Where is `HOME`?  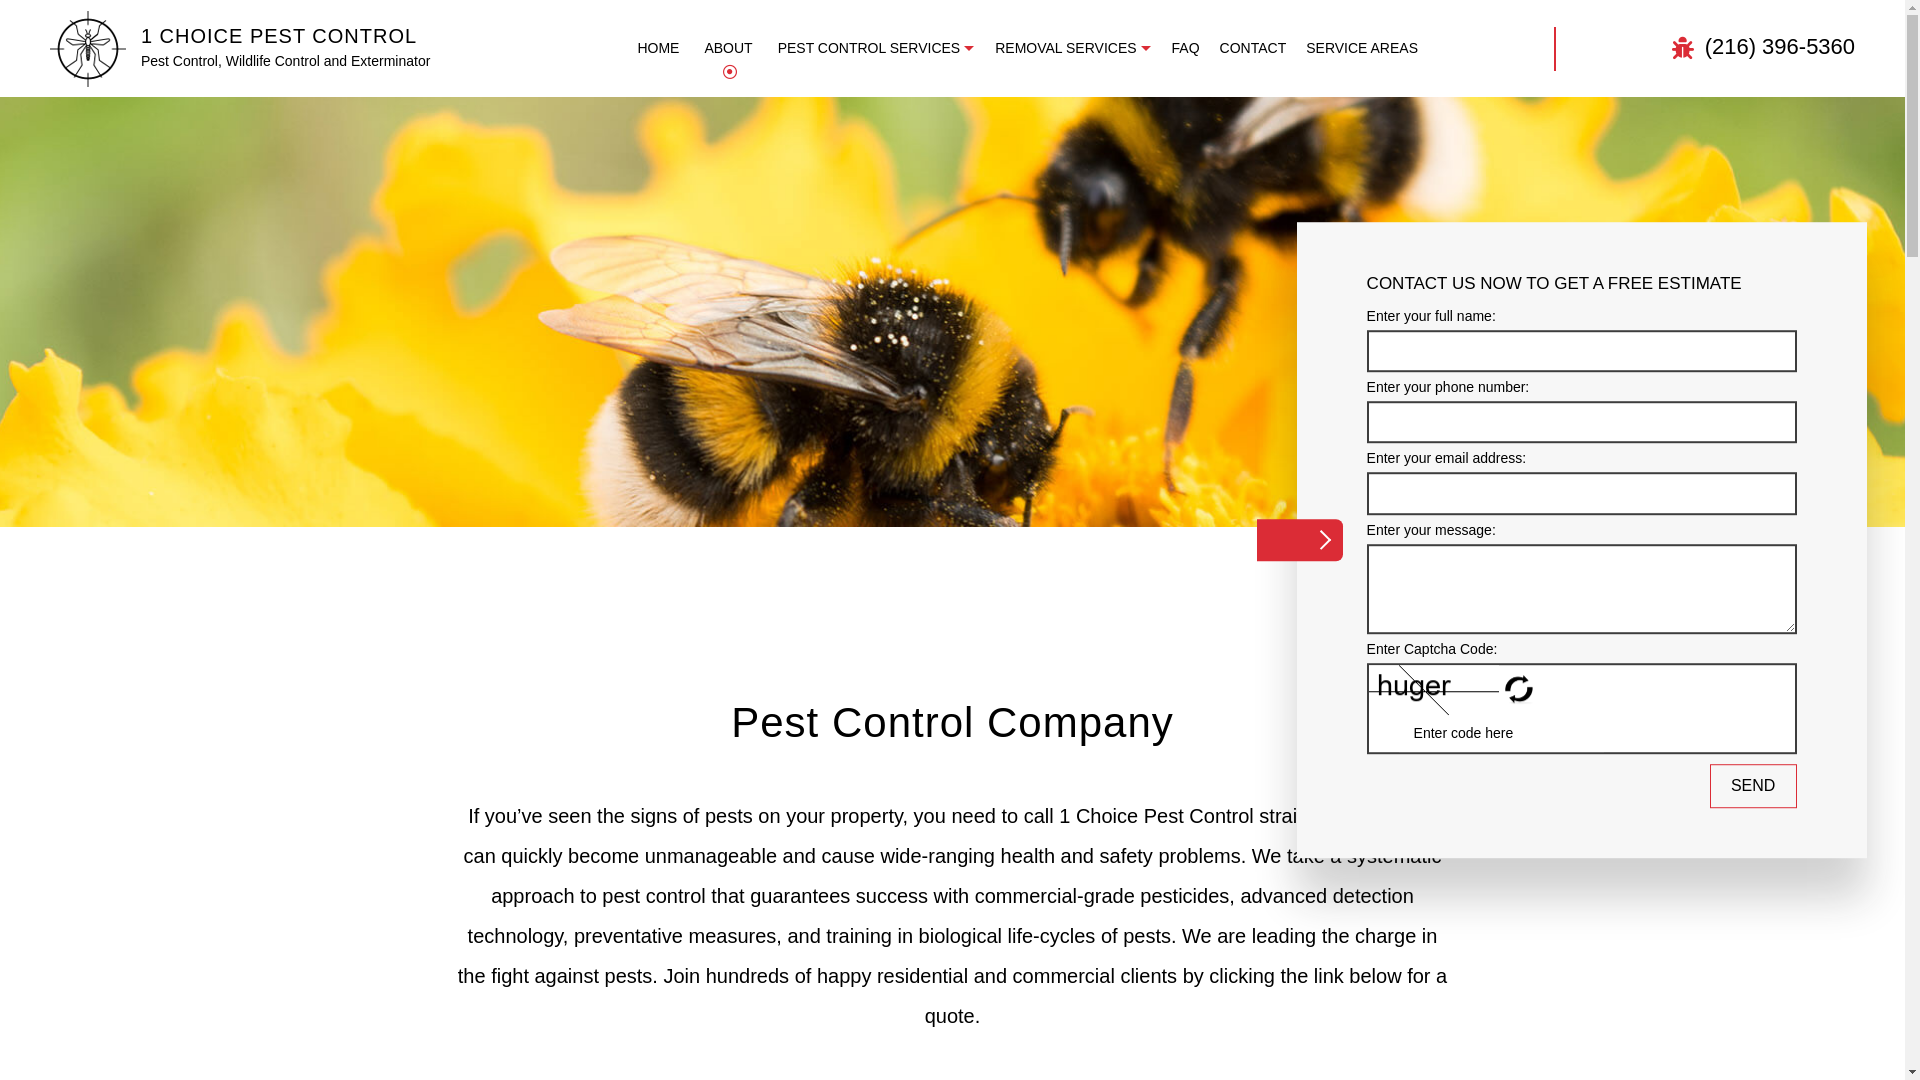 HOME is located at coordinates (658, 48).